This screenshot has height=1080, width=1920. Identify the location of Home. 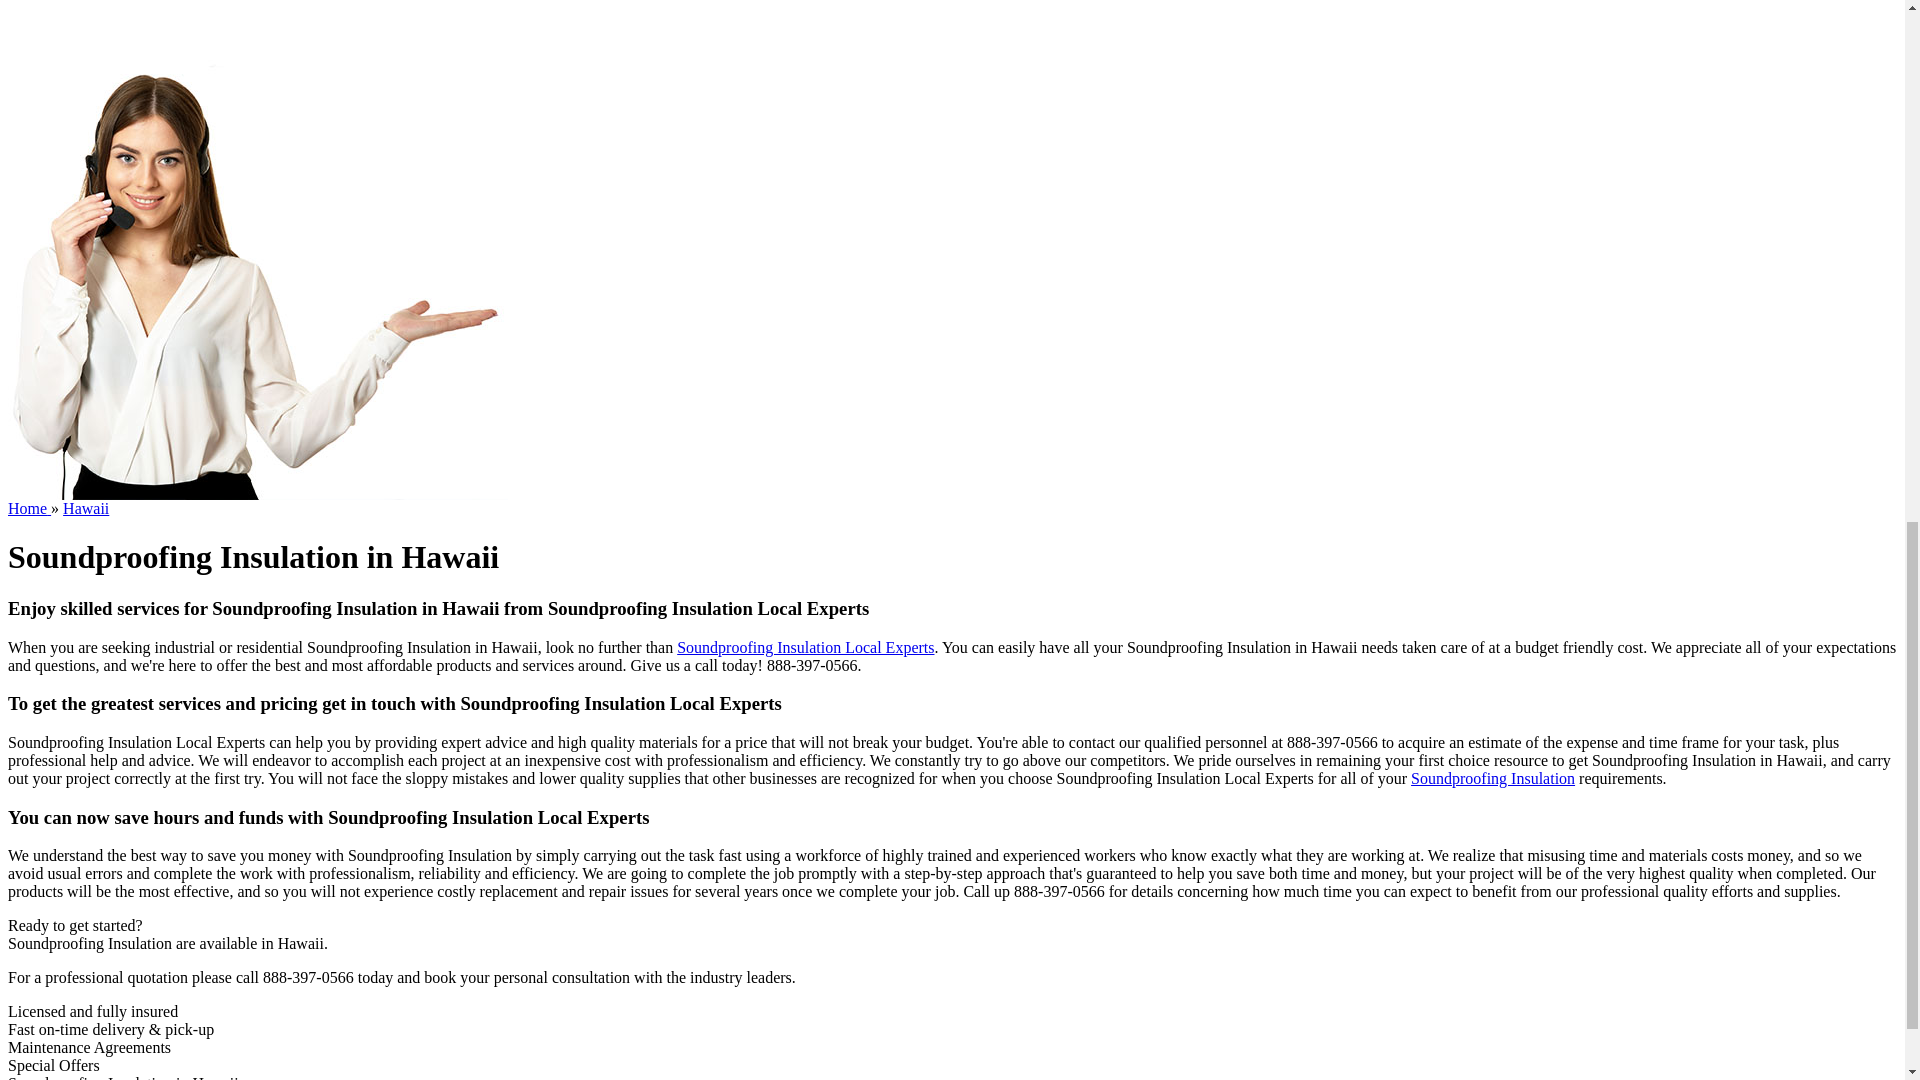
(29, 508).